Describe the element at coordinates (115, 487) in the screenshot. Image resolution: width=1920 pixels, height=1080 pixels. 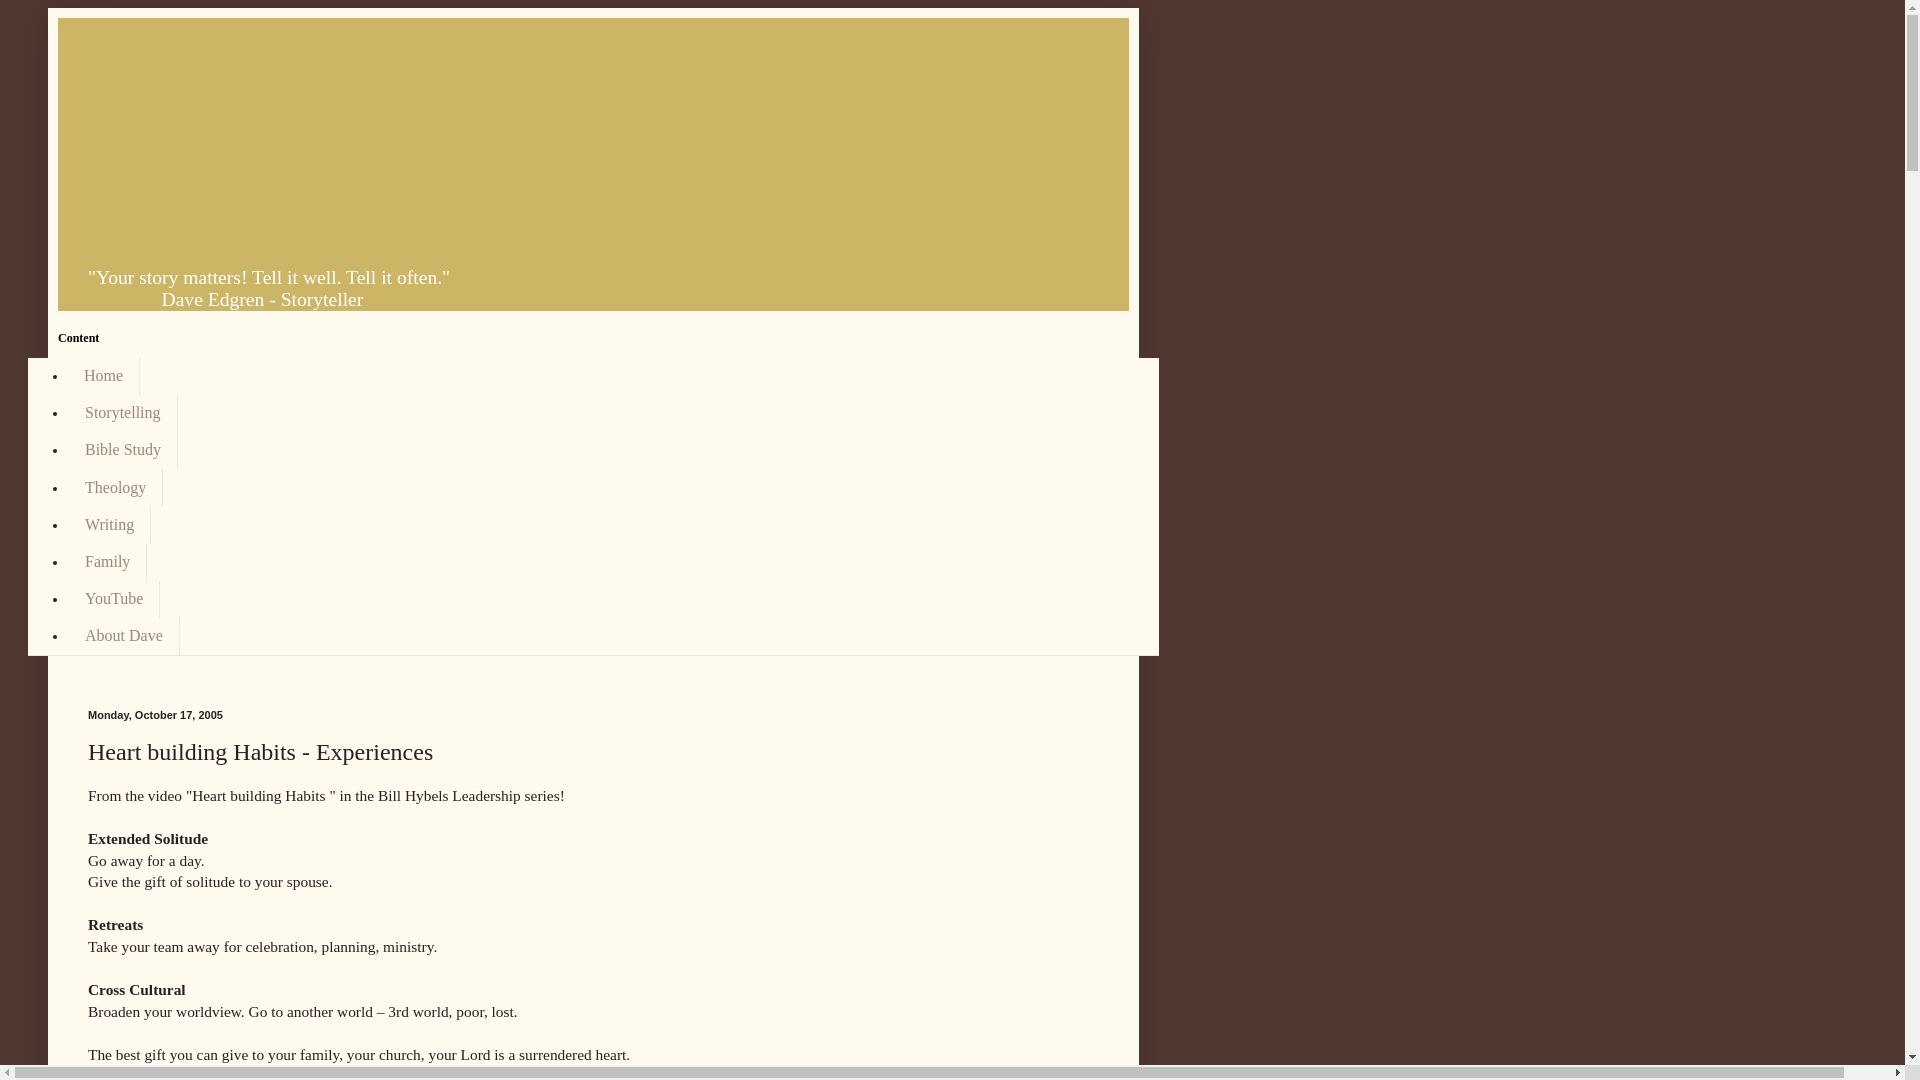
I see `Theology` at that location.